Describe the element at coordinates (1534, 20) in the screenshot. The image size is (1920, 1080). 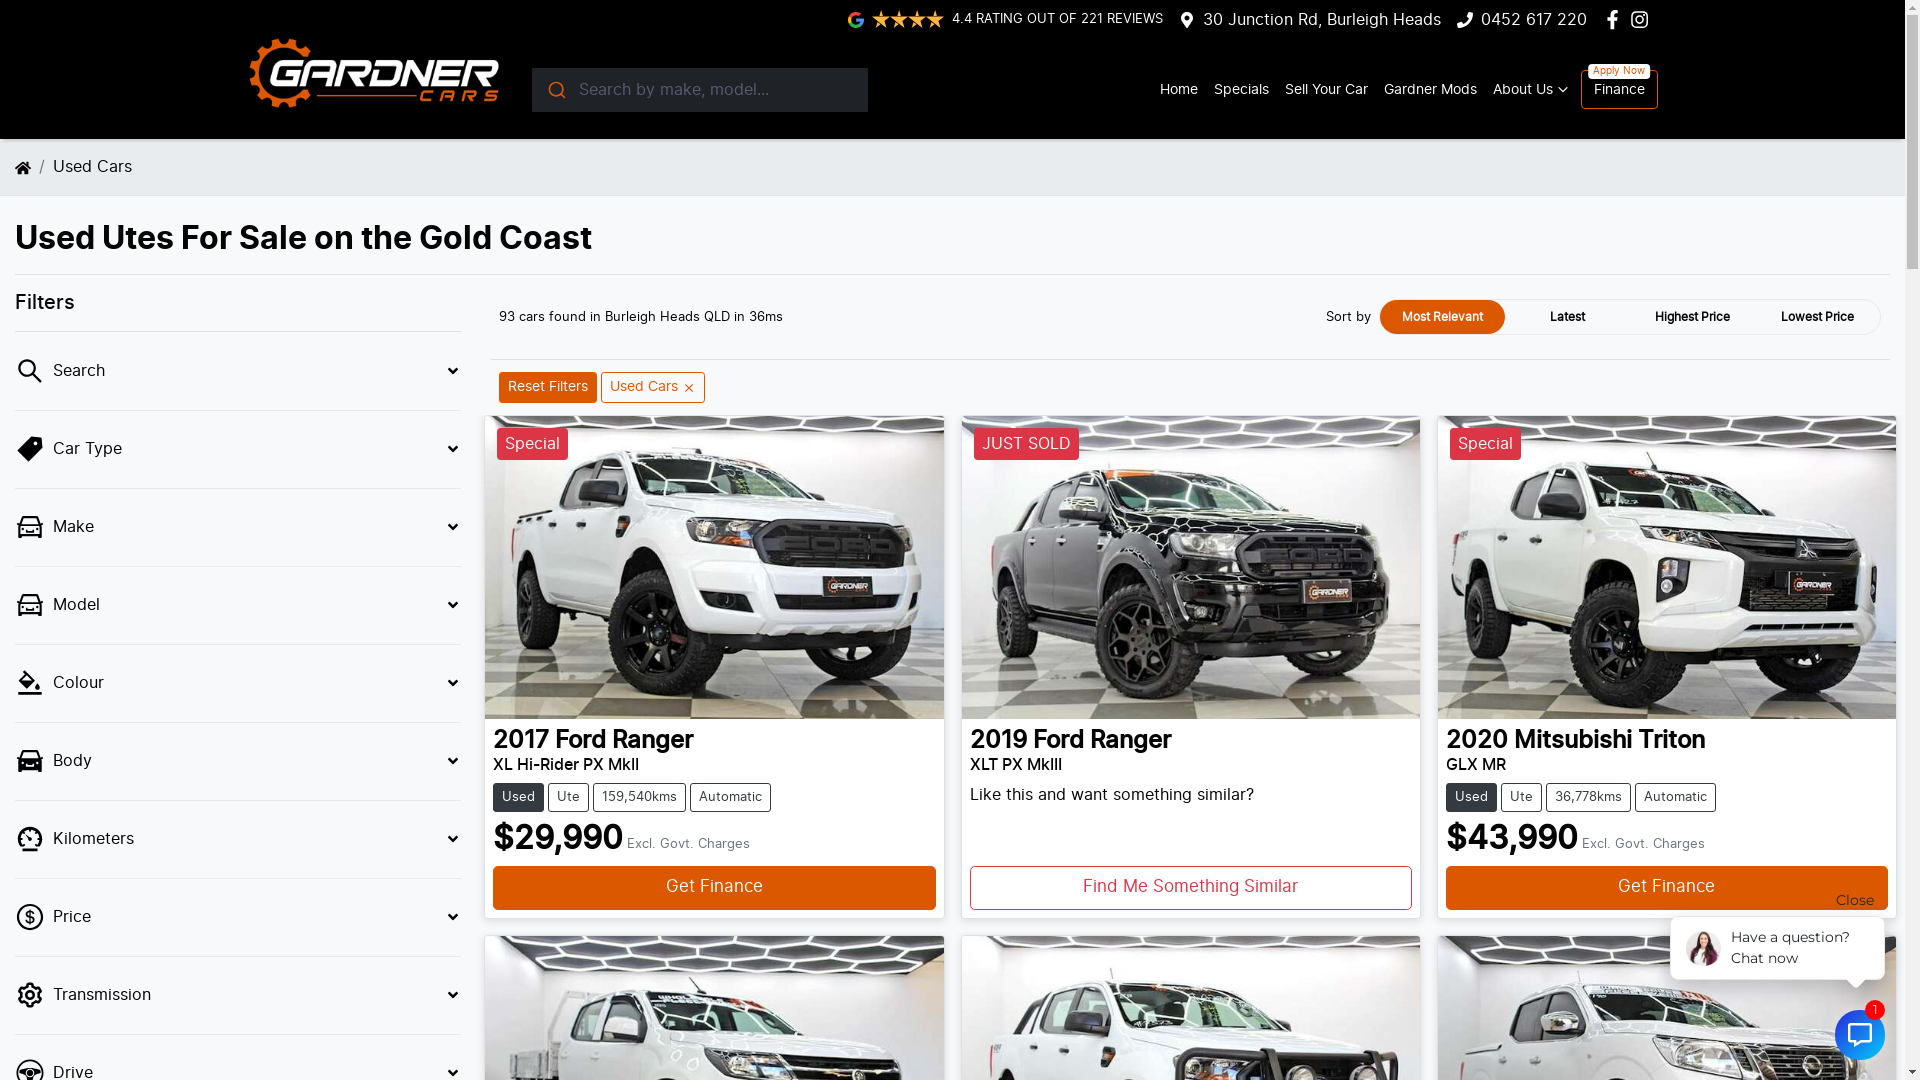
I see `0452 617 220` at that location.